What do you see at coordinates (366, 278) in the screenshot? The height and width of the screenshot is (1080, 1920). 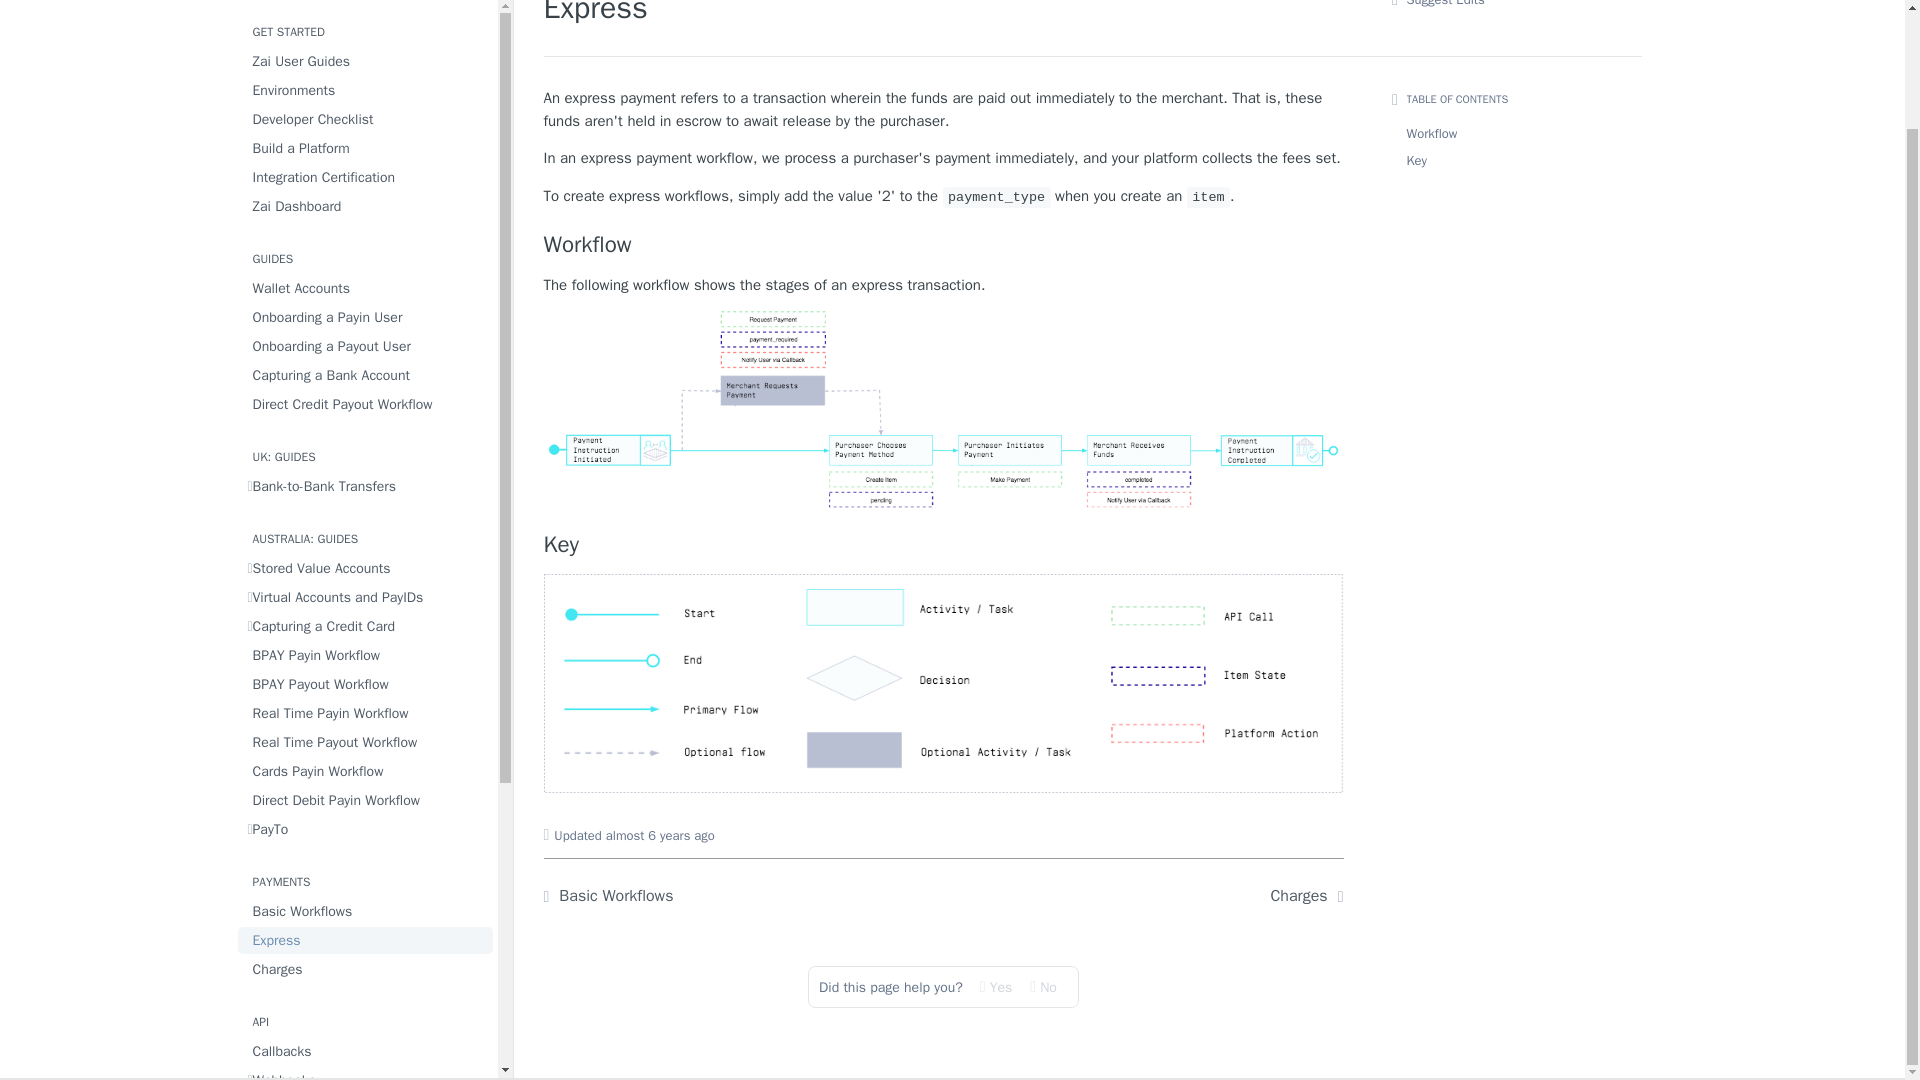 I see `Onboarding a Payin User` at bounding box center [366, 278].